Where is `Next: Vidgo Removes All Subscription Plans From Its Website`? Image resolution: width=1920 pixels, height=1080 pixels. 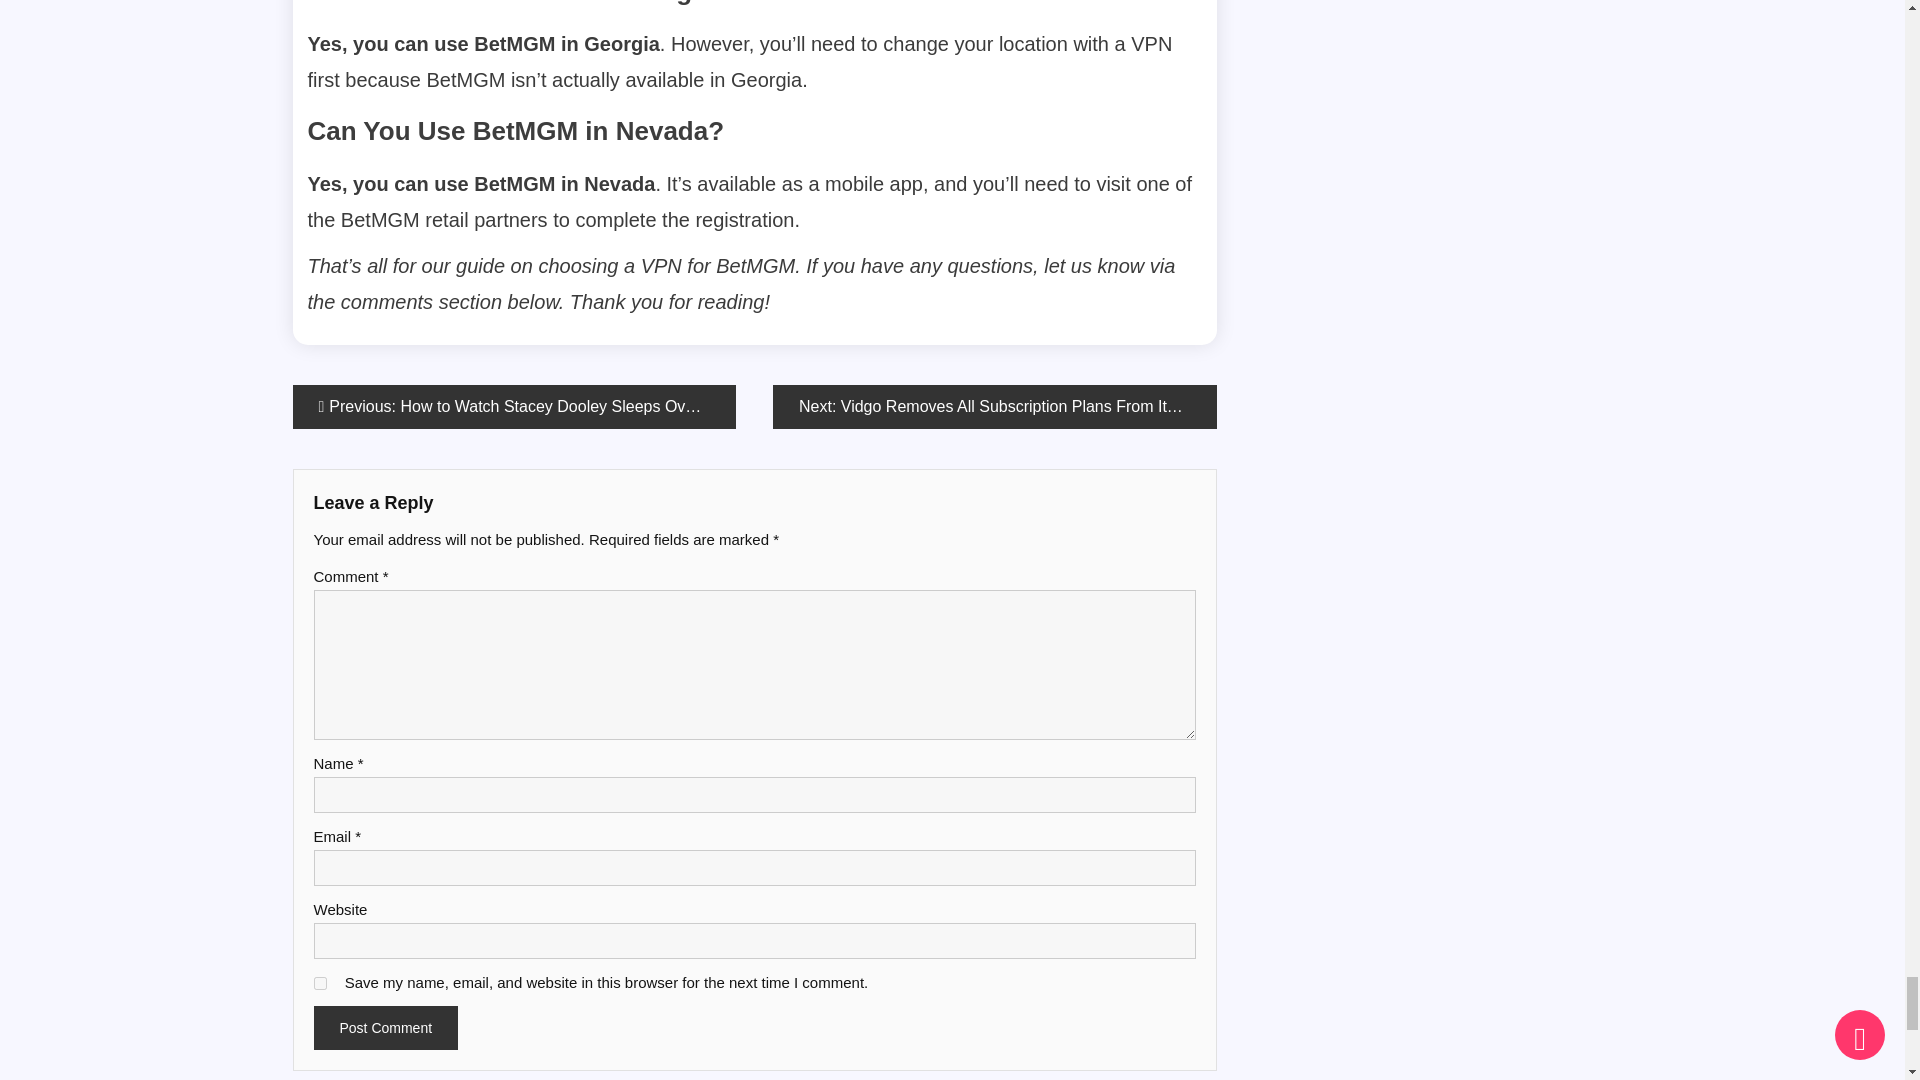 Next: Vidgo Removes All Subscription Plans From Its Website is located at coordinates (995, 406).